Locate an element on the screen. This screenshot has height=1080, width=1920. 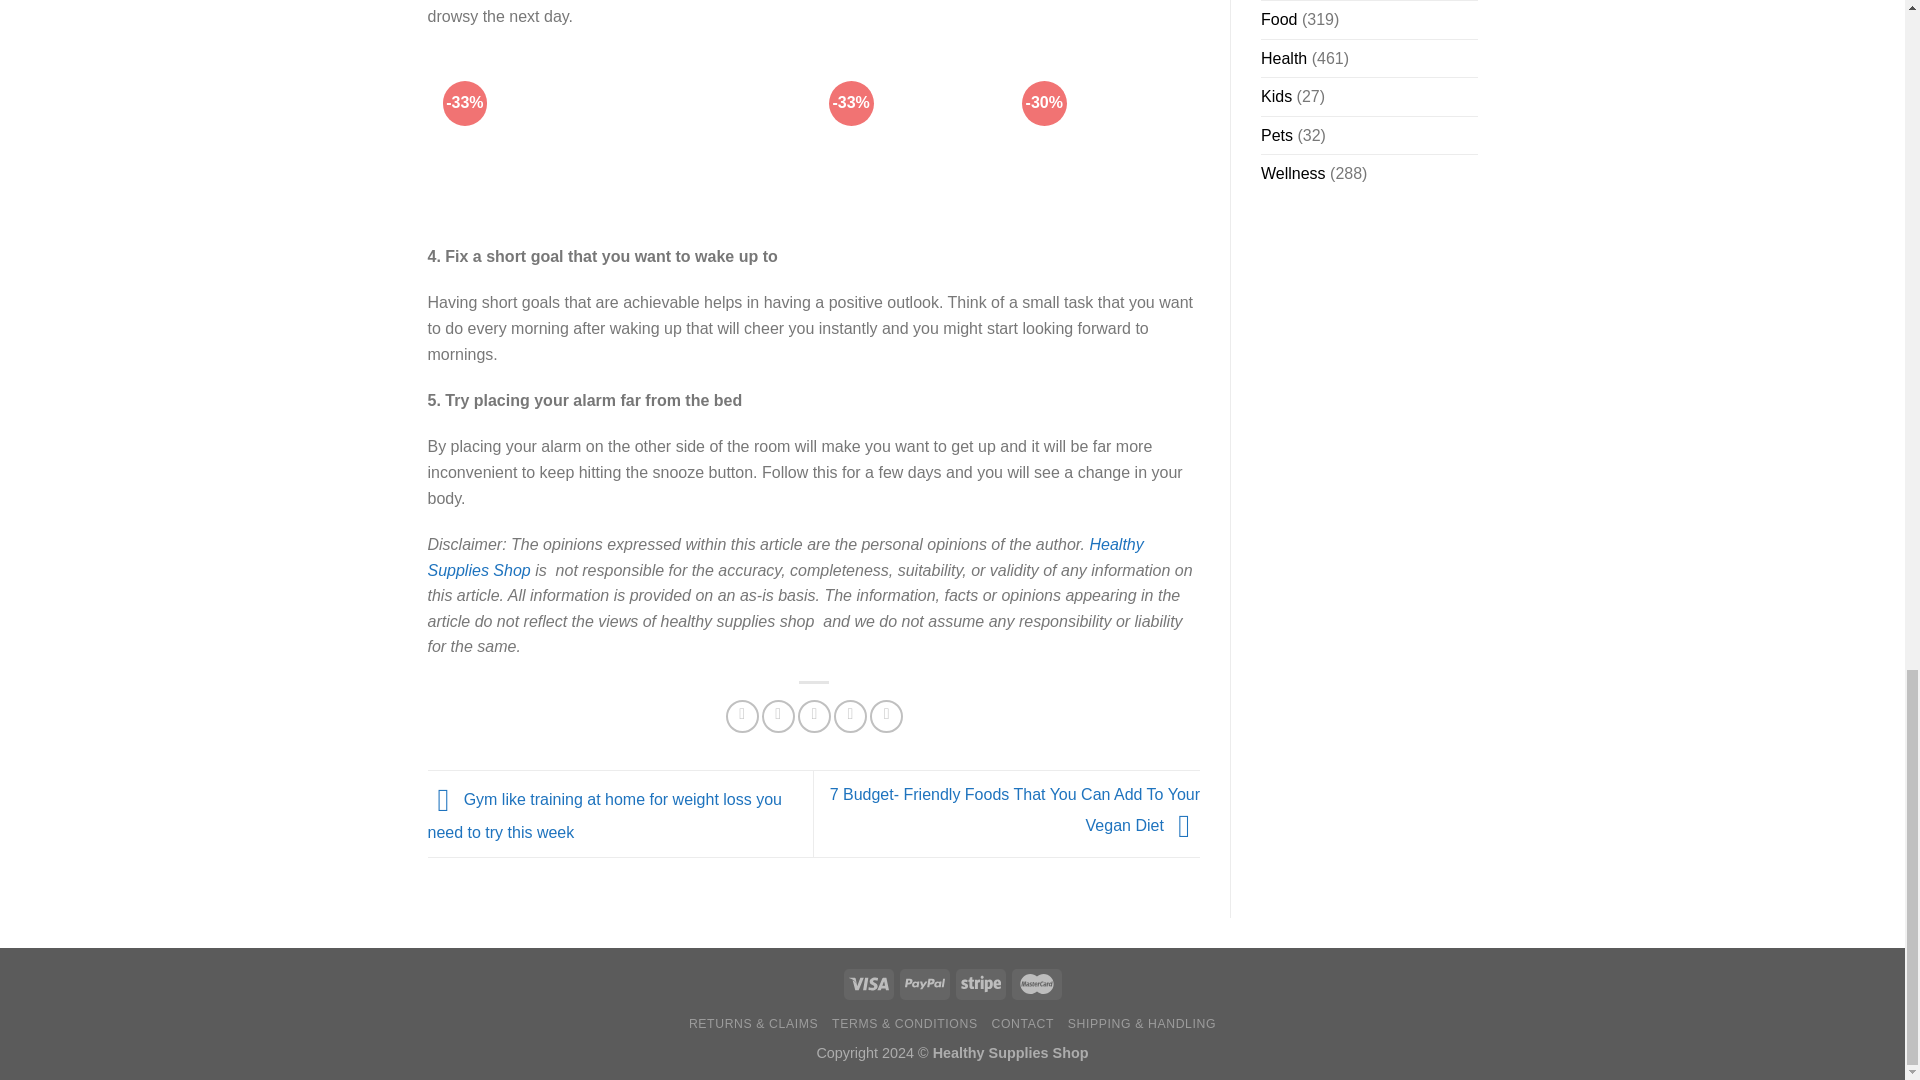
Share on Twitter is located at coordinates (778, 716).